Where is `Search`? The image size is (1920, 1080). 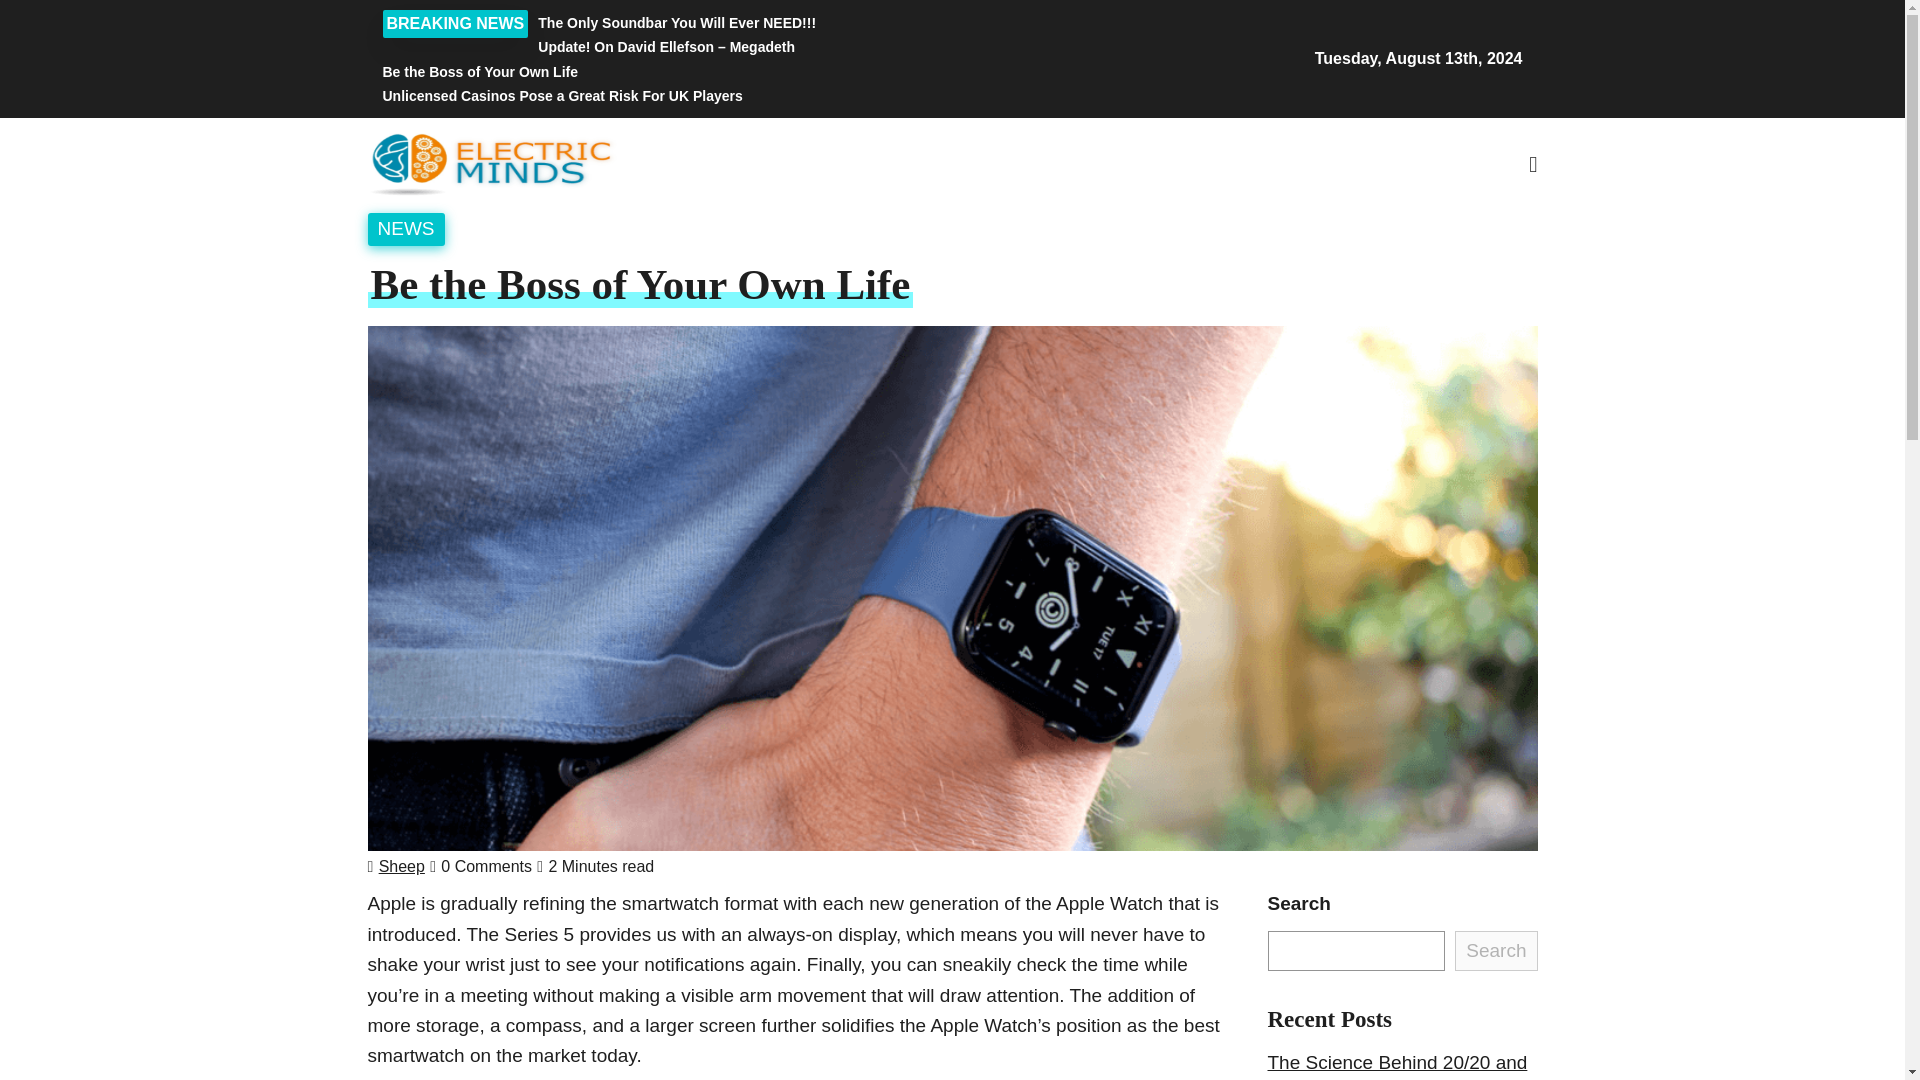 Search is located at coordinates (1496, 950).